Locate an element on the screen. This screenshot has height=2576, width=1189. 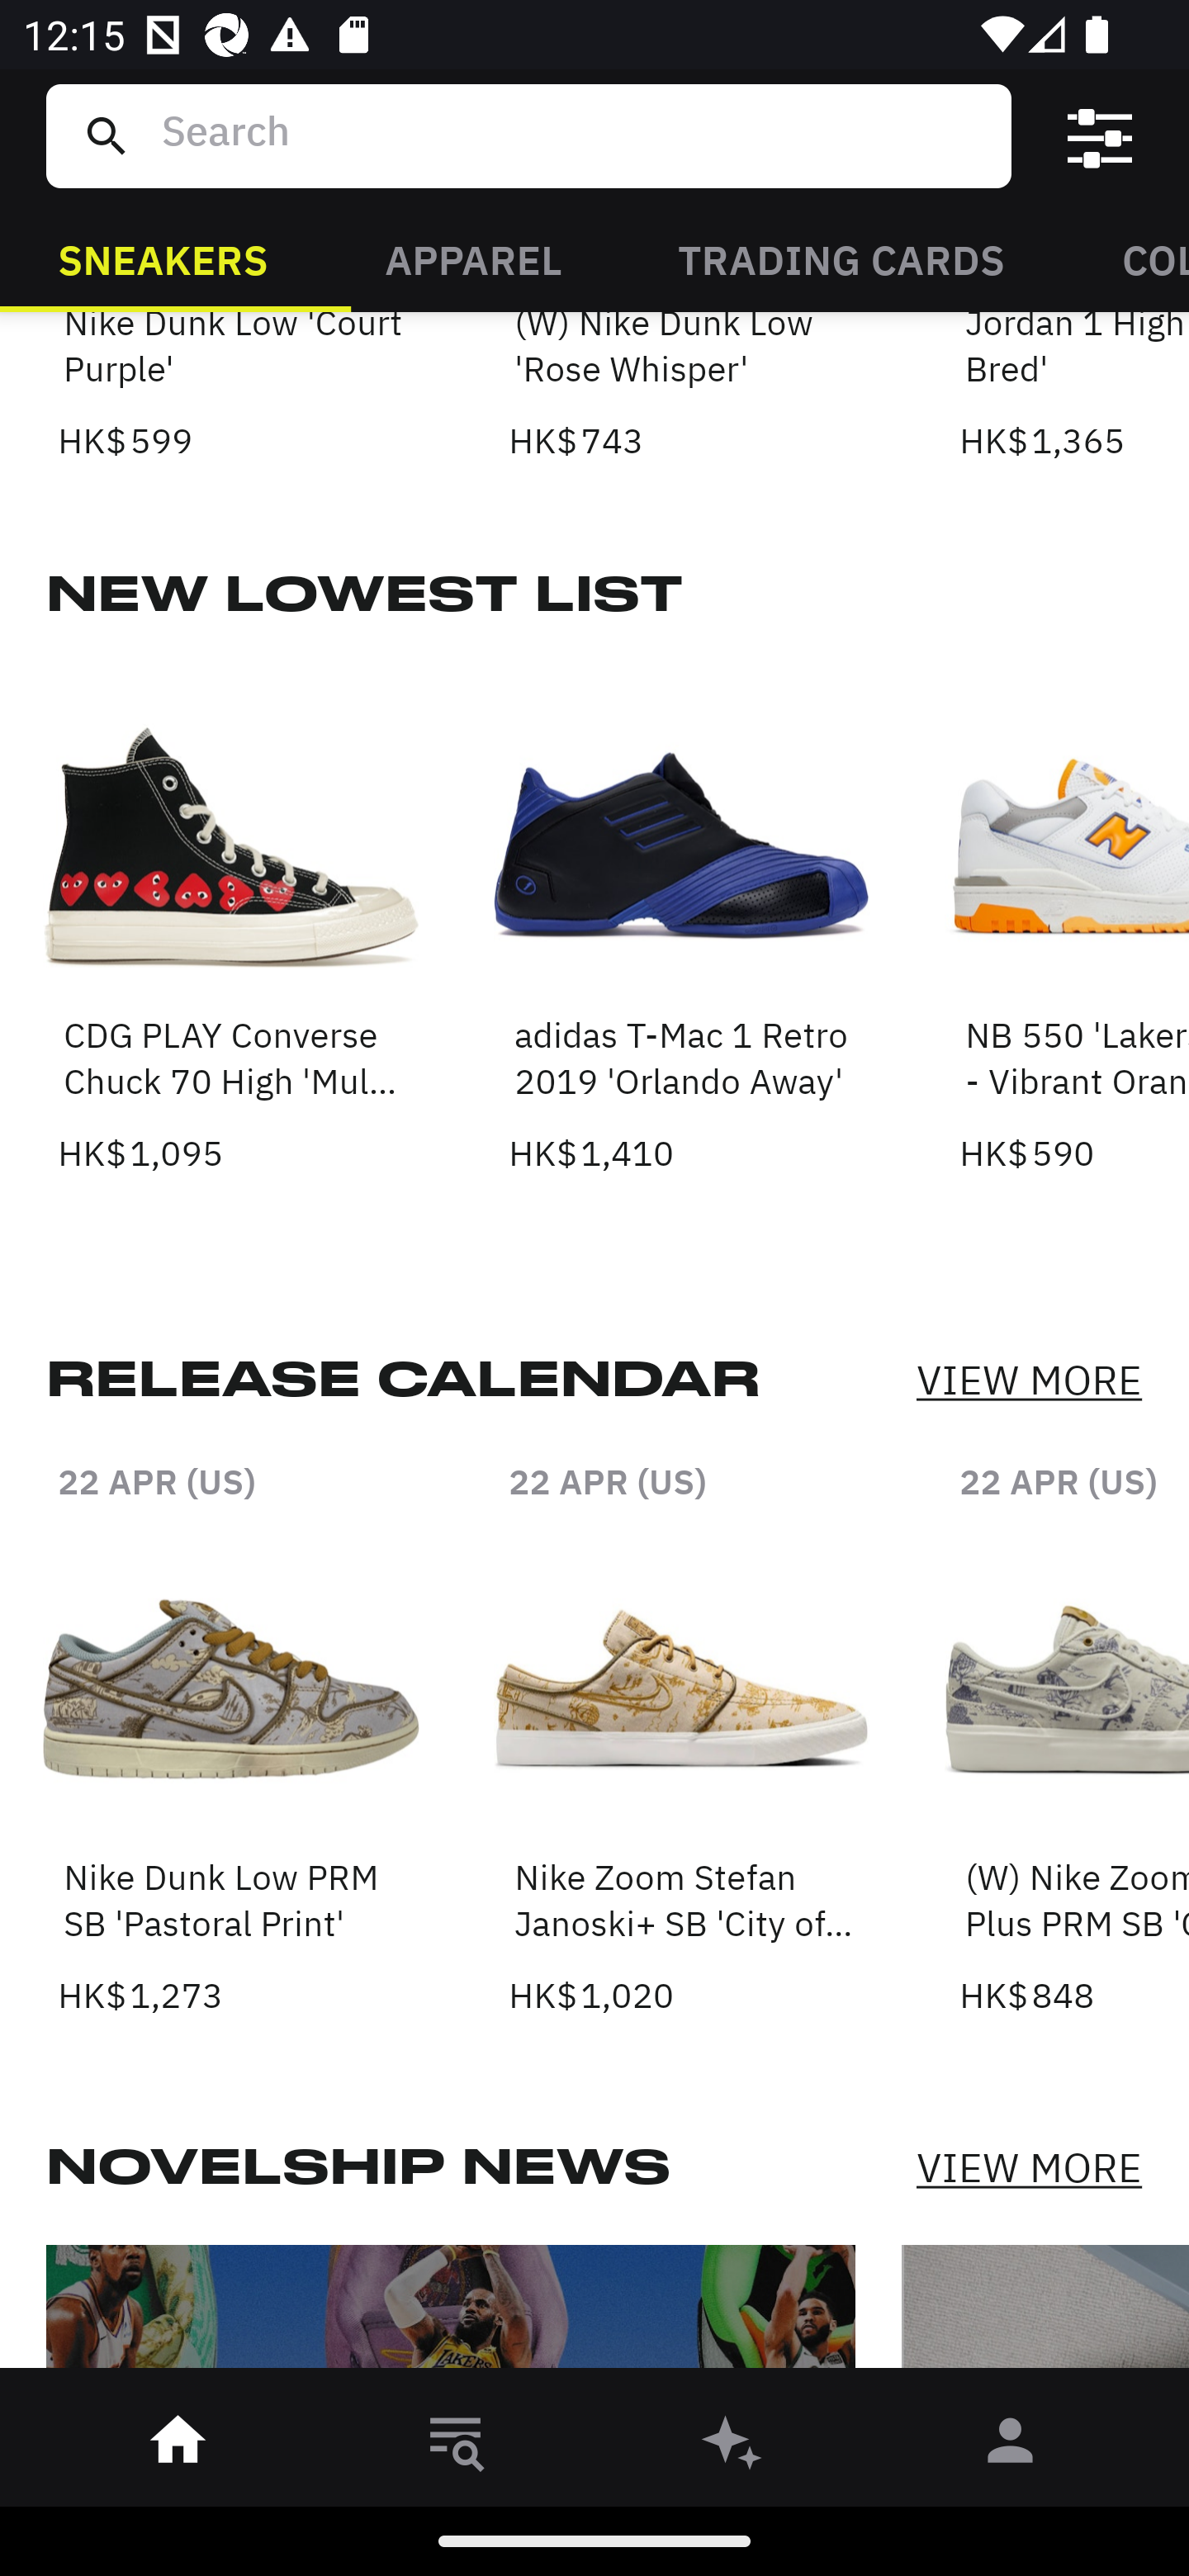
VIEW MORE is located at coordinates (1029, 2167).